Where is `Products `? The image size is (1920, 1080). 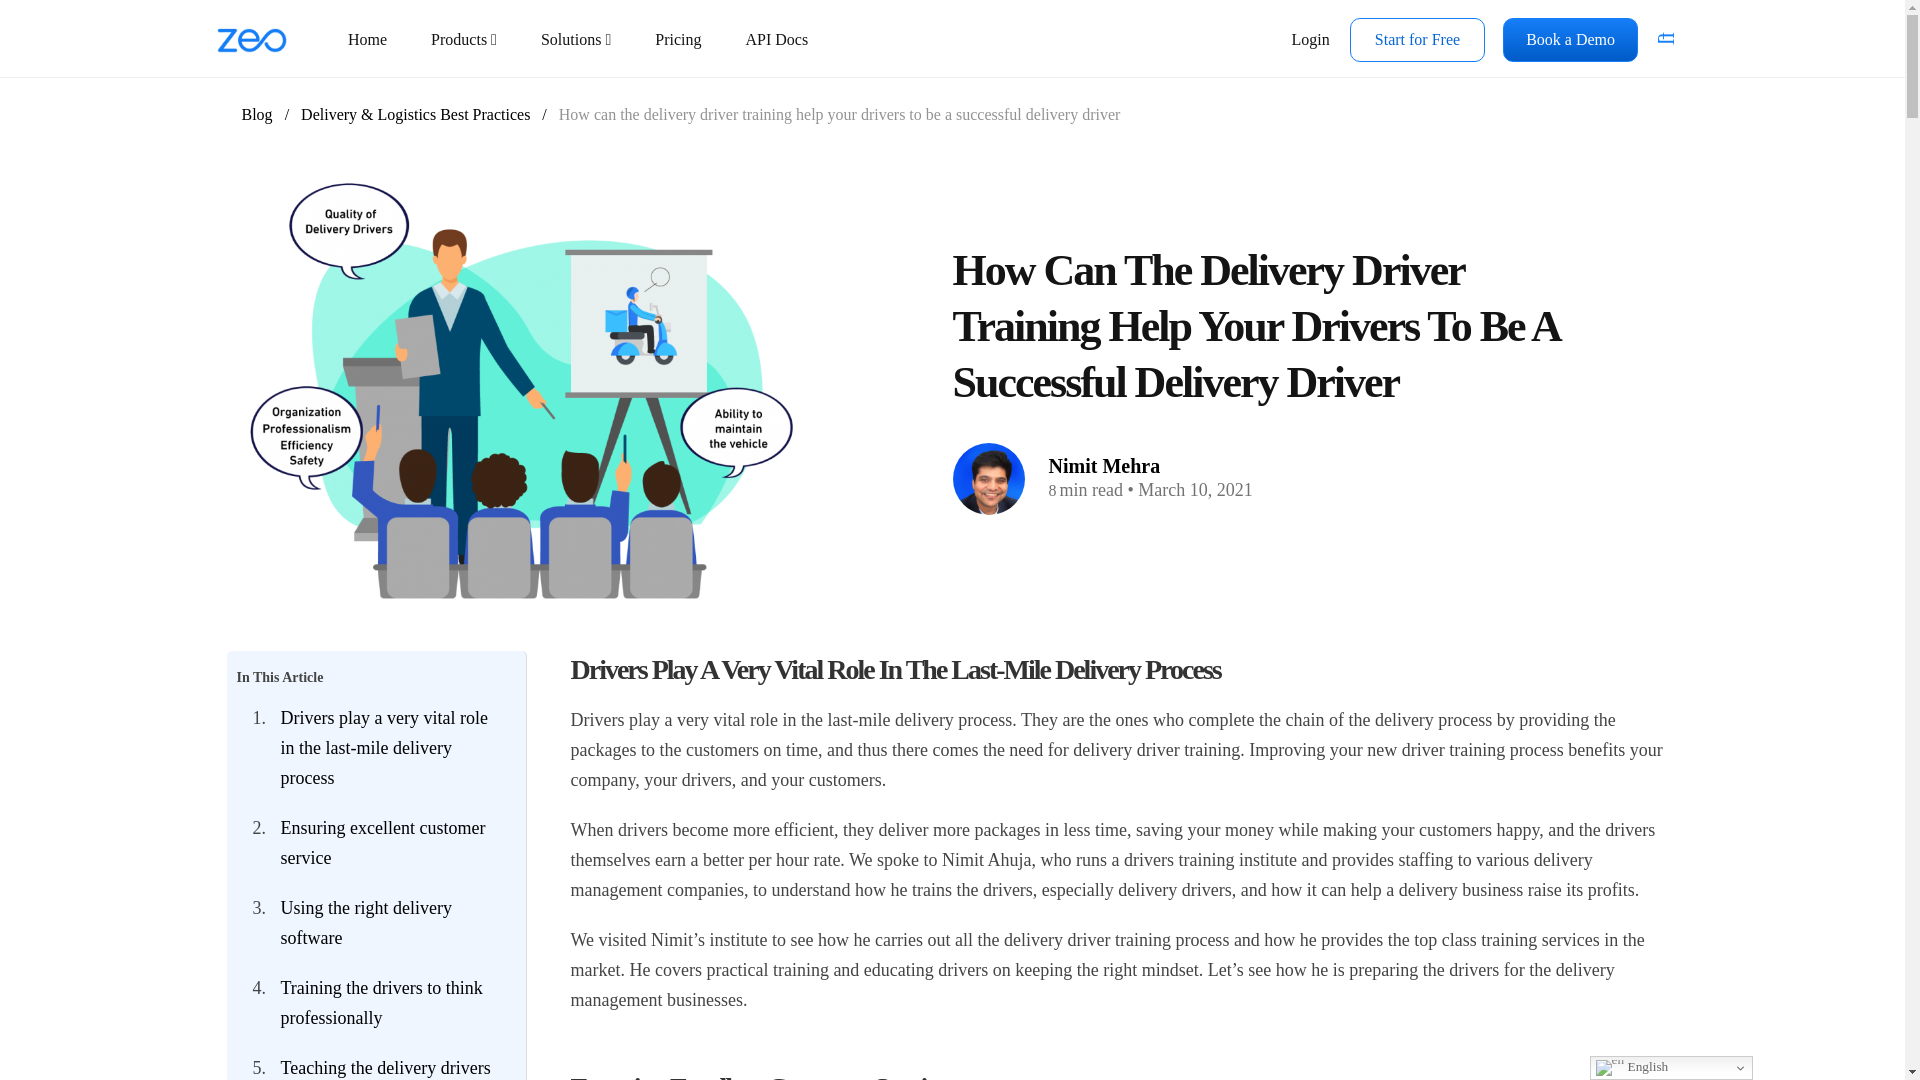
Products  is located at coordinates (463, 40).